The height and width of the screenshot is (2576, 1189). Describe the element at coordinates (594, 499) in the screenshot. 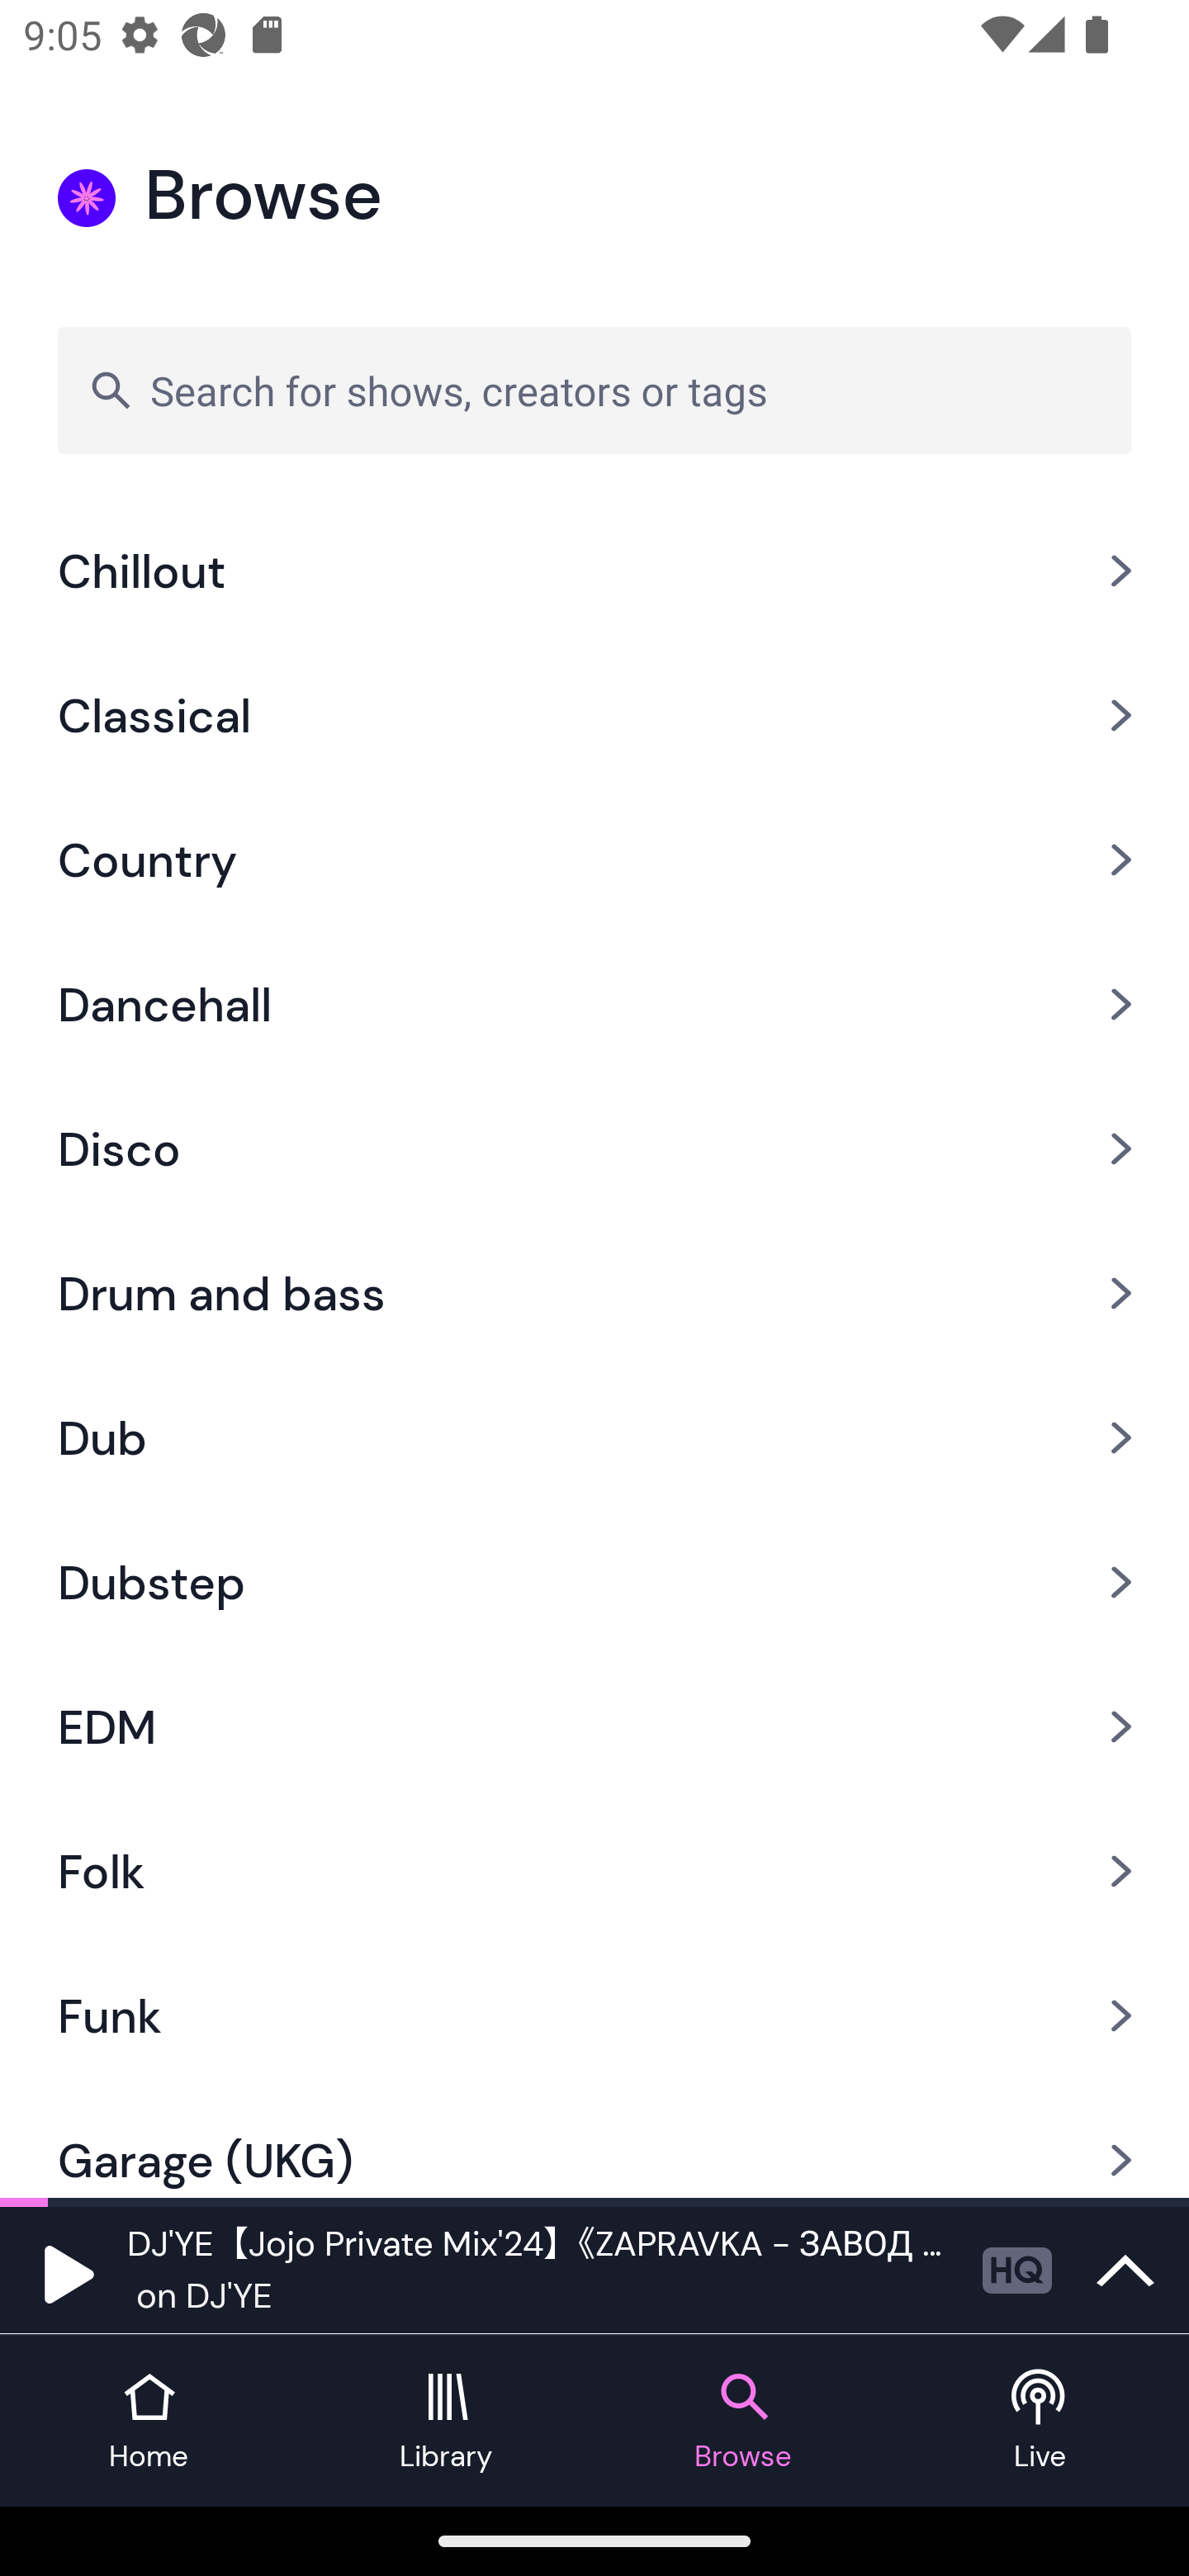

I see `Blues` at that location.